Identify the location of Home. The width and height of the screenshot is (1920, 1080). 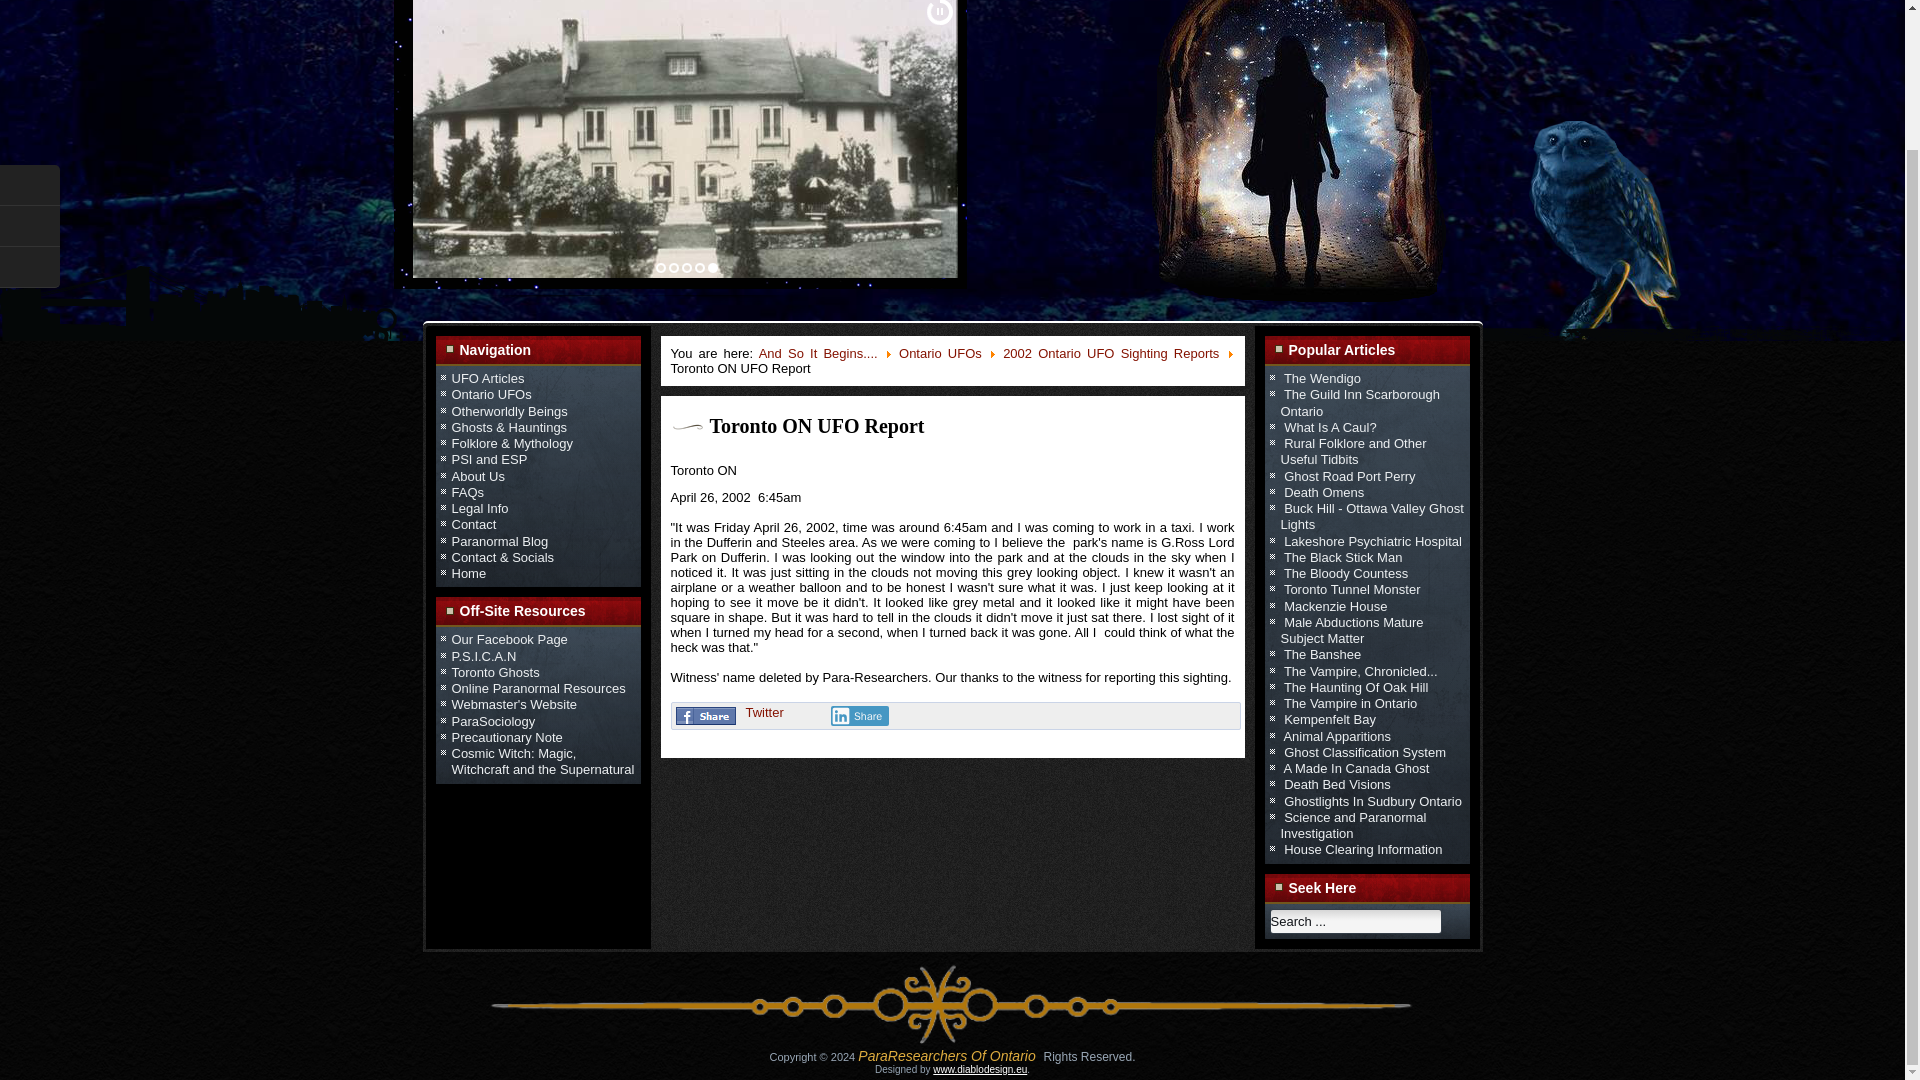
(469, 573).